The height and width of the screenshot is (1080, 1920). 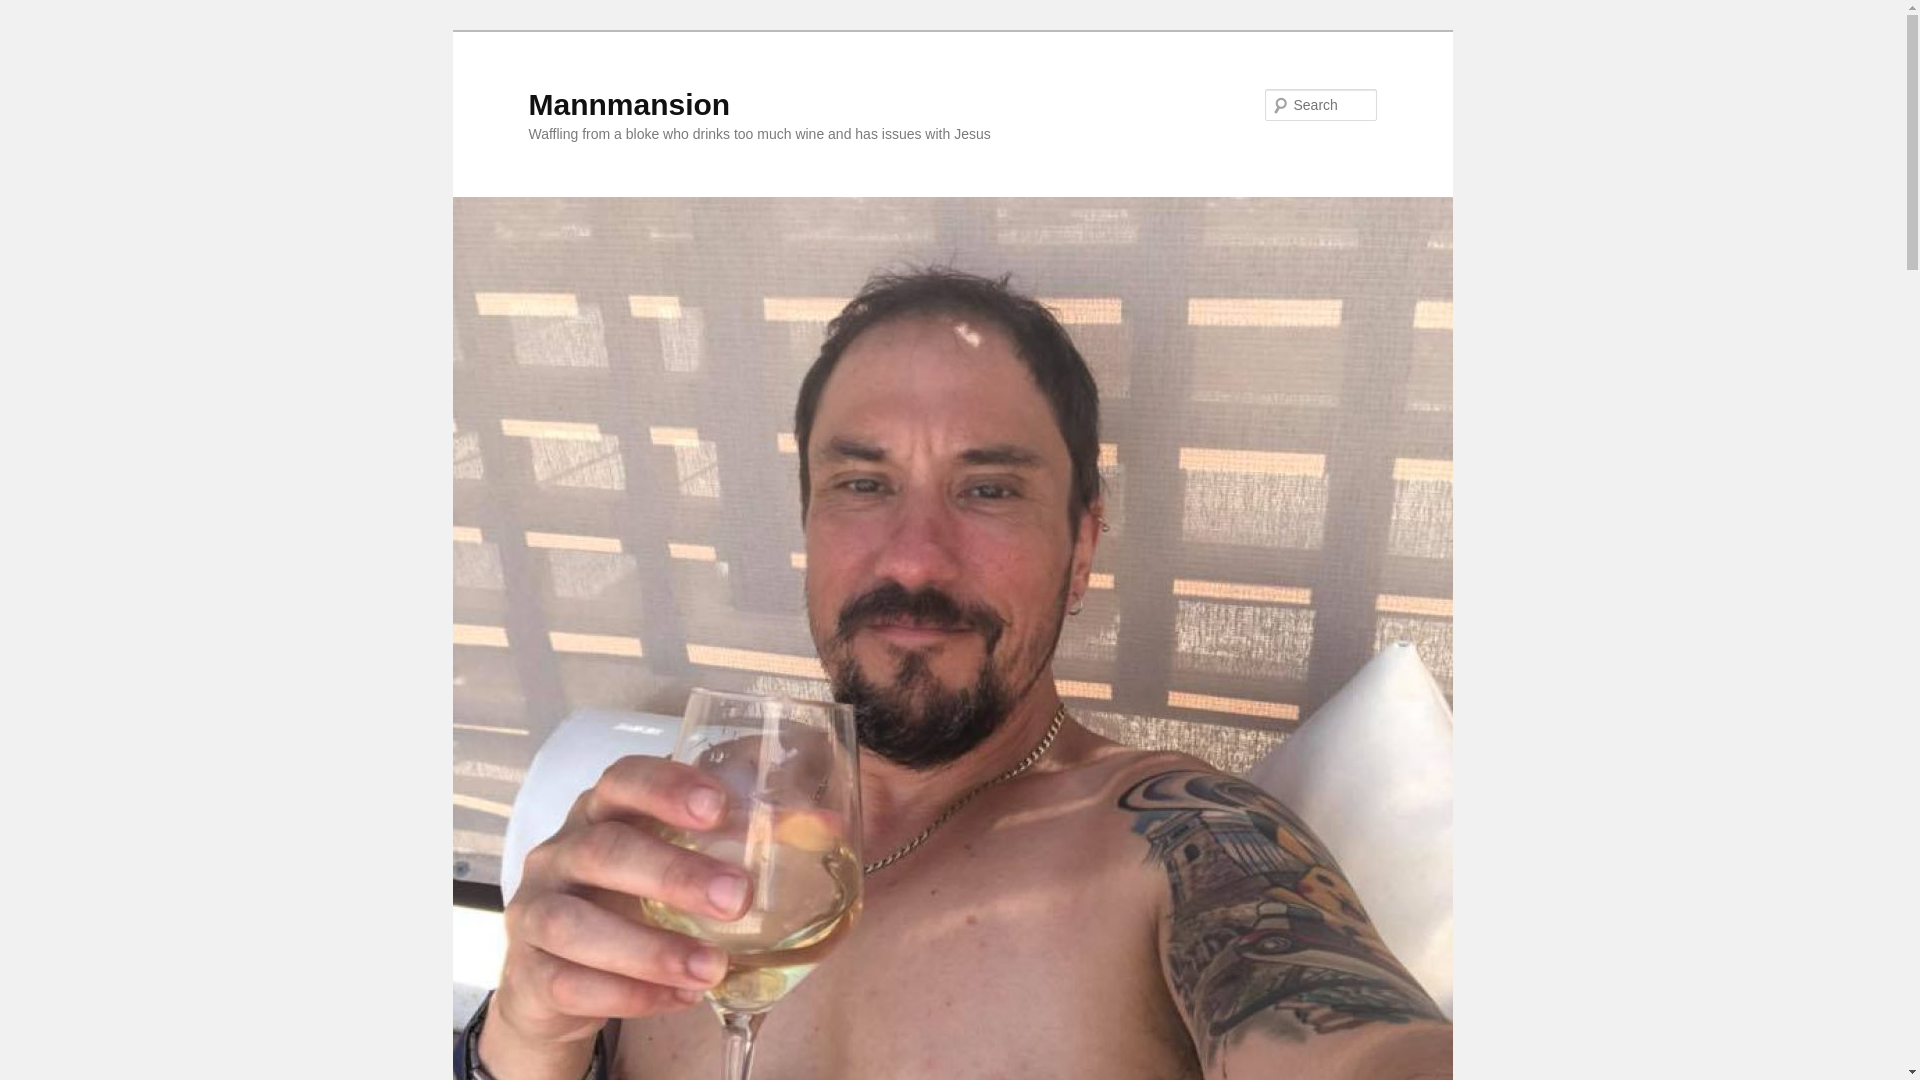 I want to click on Search, so click(x=32, y=11).